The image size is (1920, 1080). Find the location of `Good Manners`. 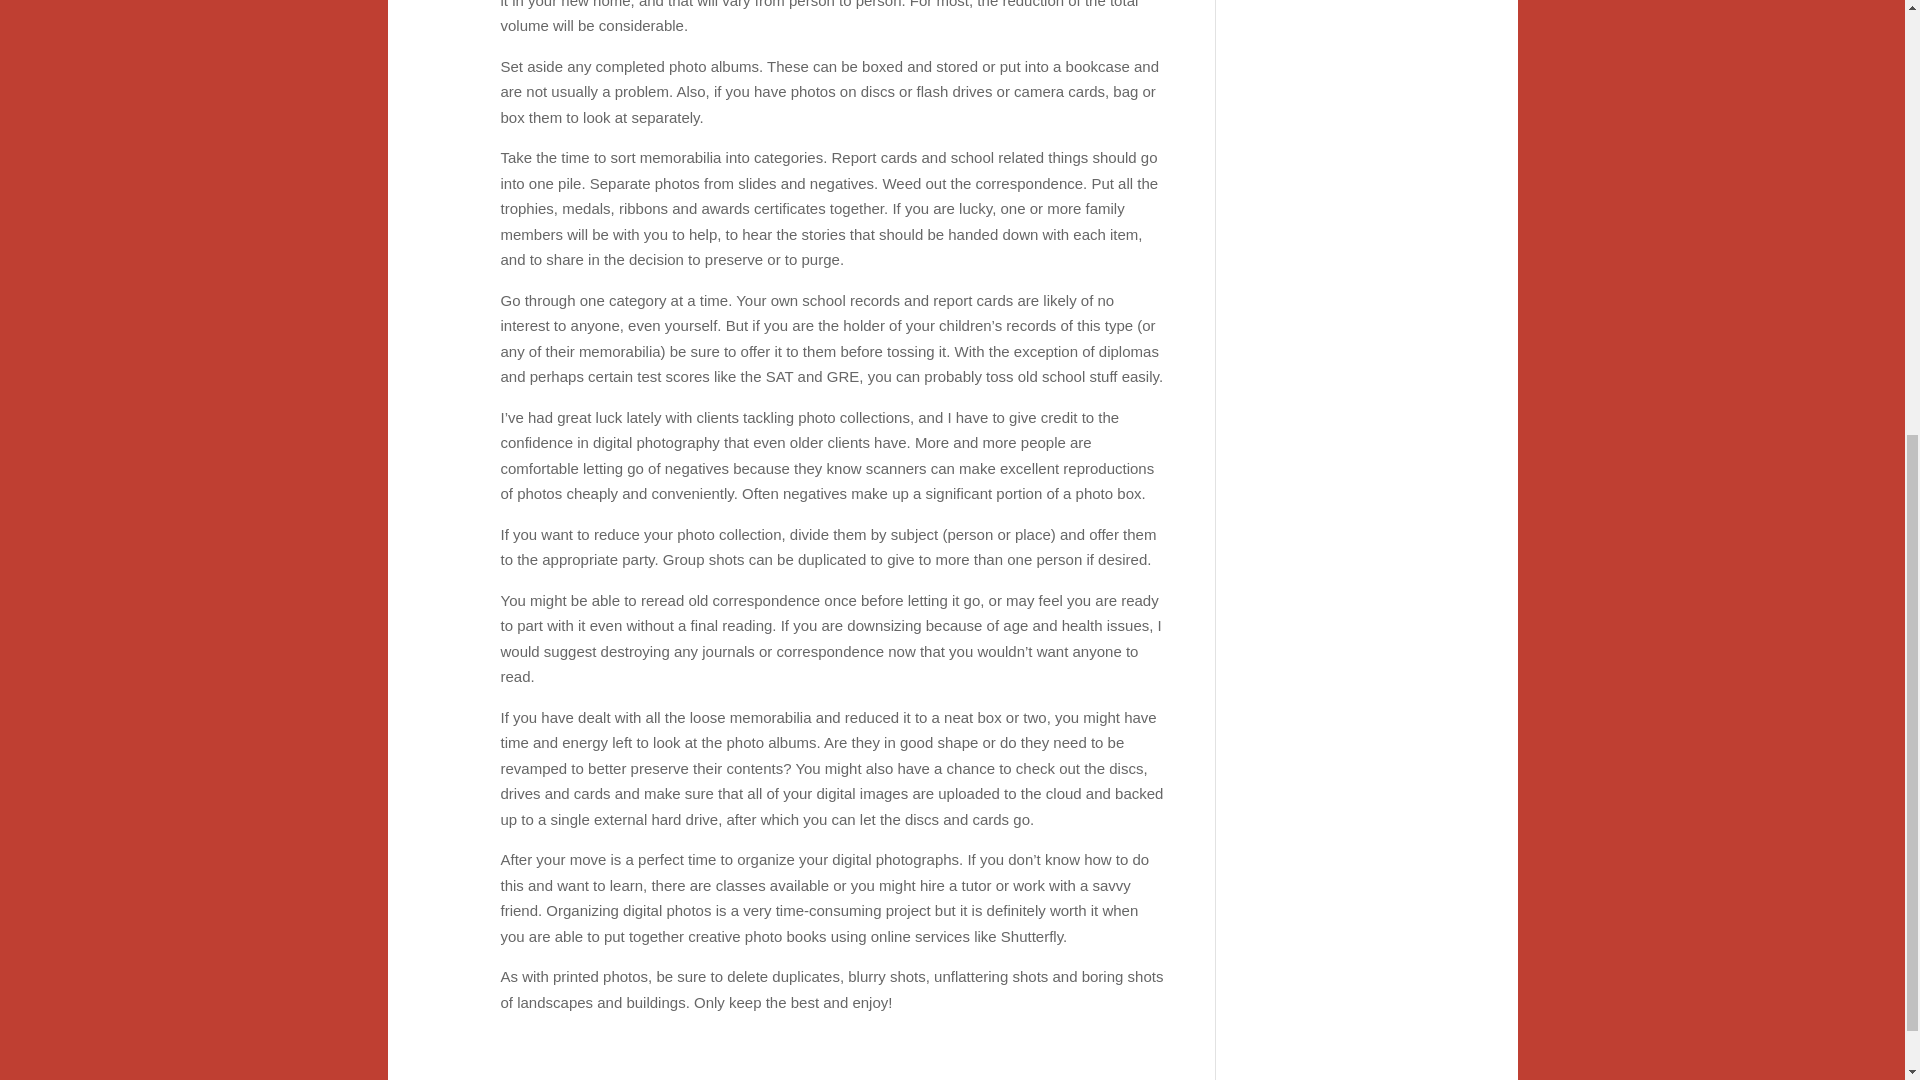

Good Manners is located at coordinates (1318, 278).